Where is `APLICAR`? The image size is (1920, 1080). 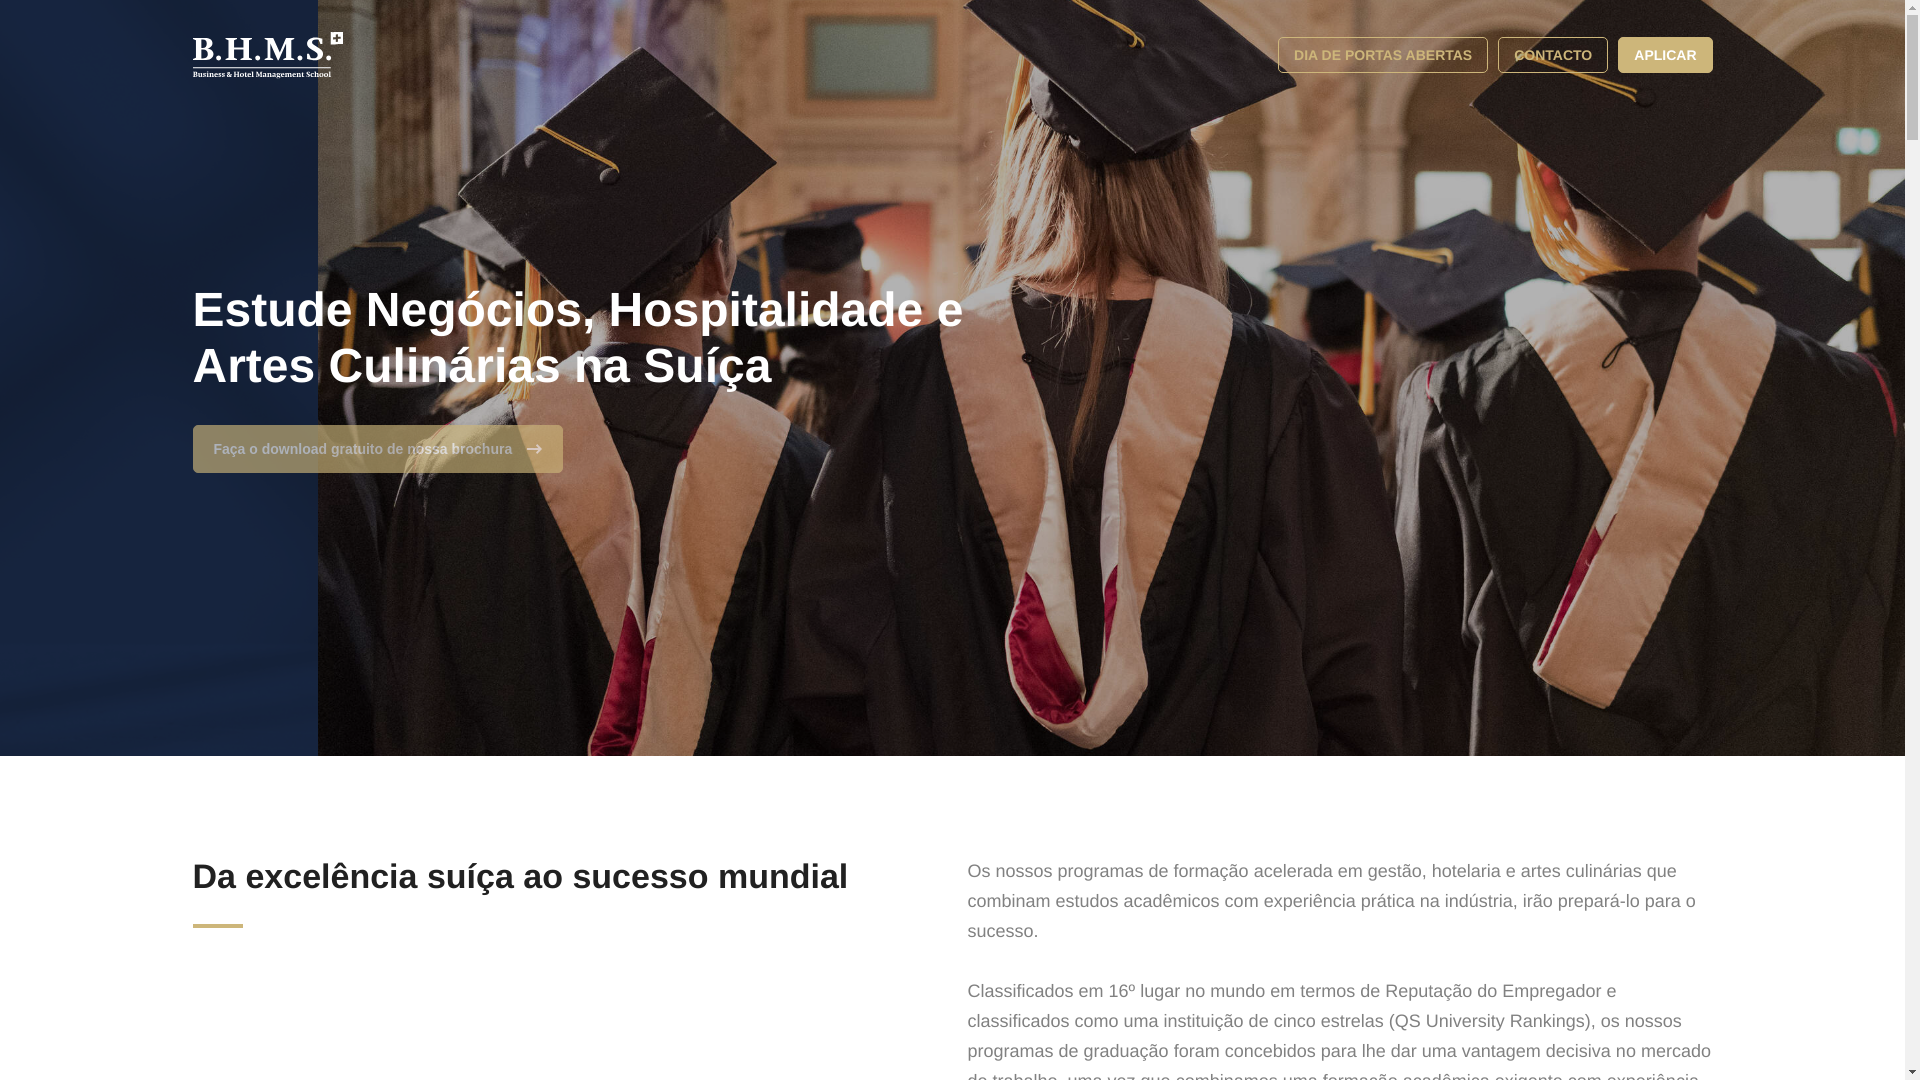
APLICAR is located at coordinates (1665, 54).